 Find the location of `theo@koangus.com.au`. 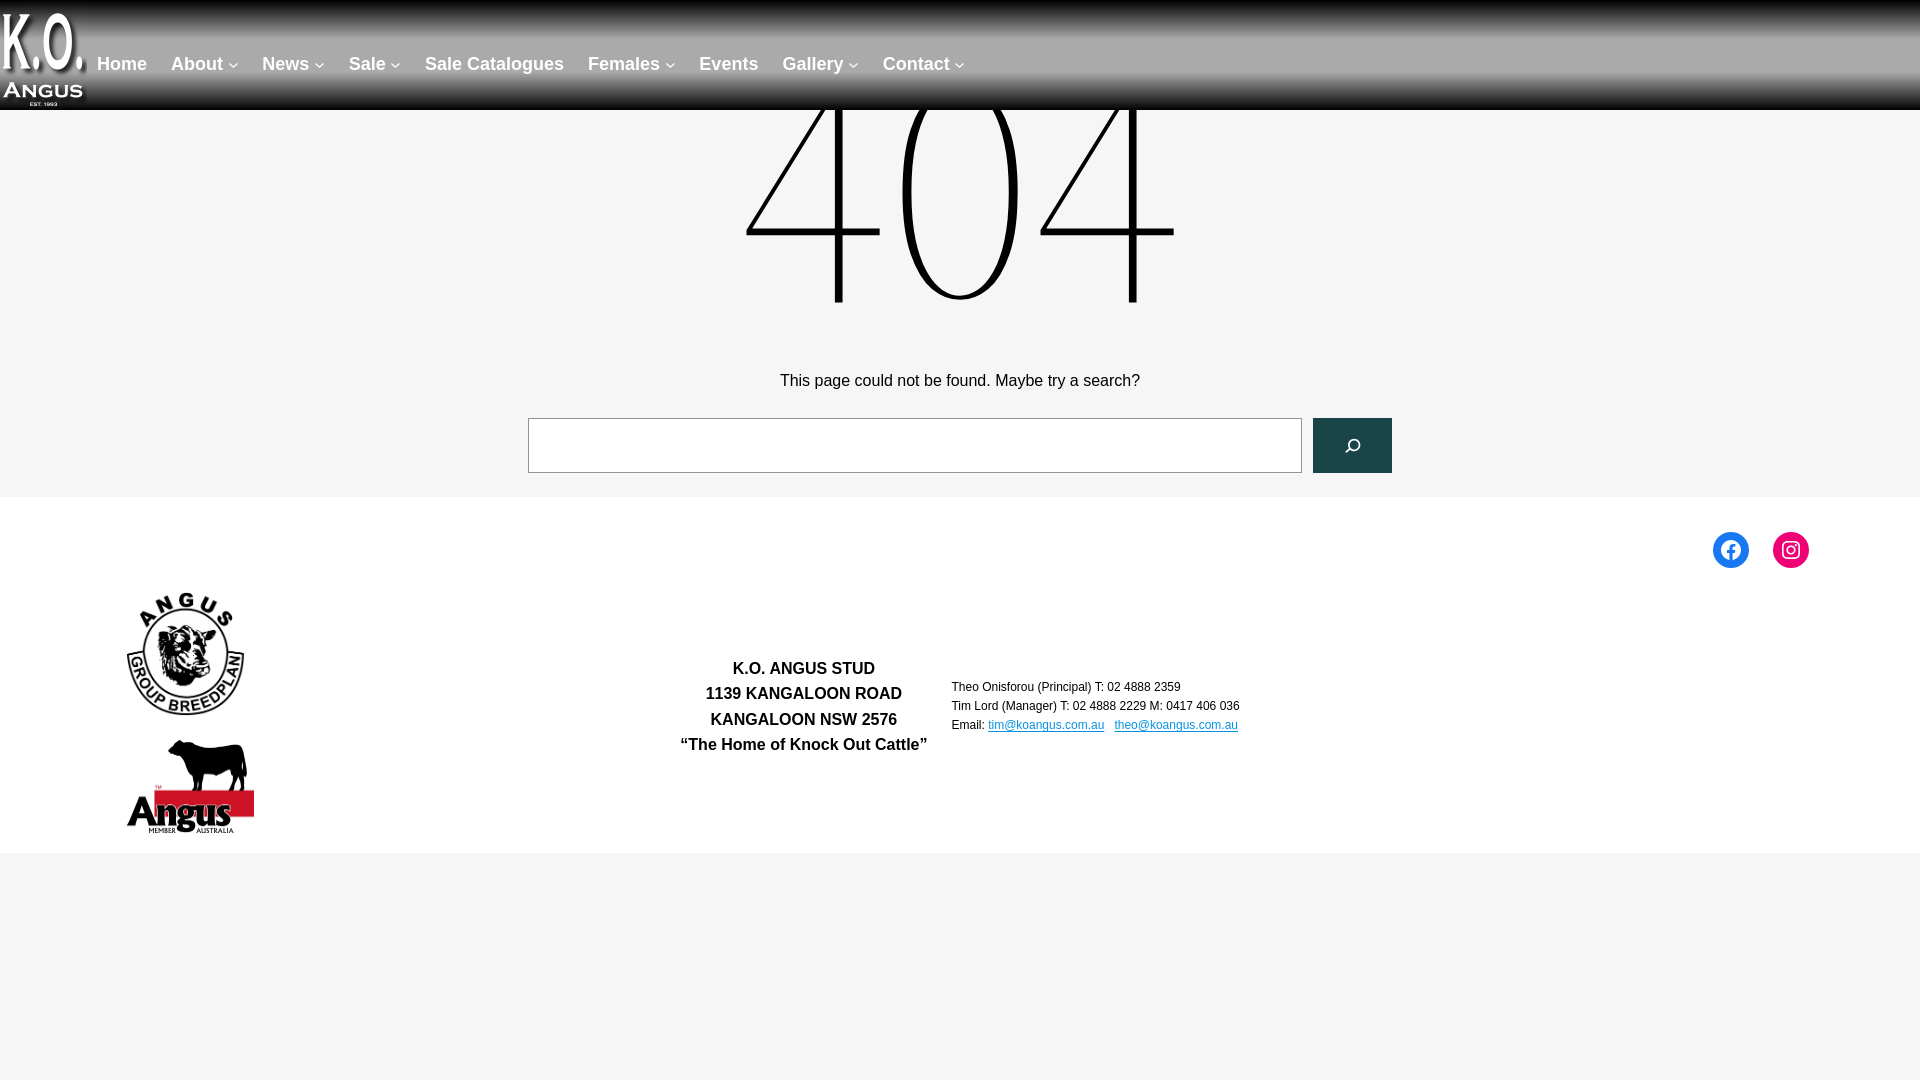

theo@koangus.com.au is located at coordinates (1176, 725).